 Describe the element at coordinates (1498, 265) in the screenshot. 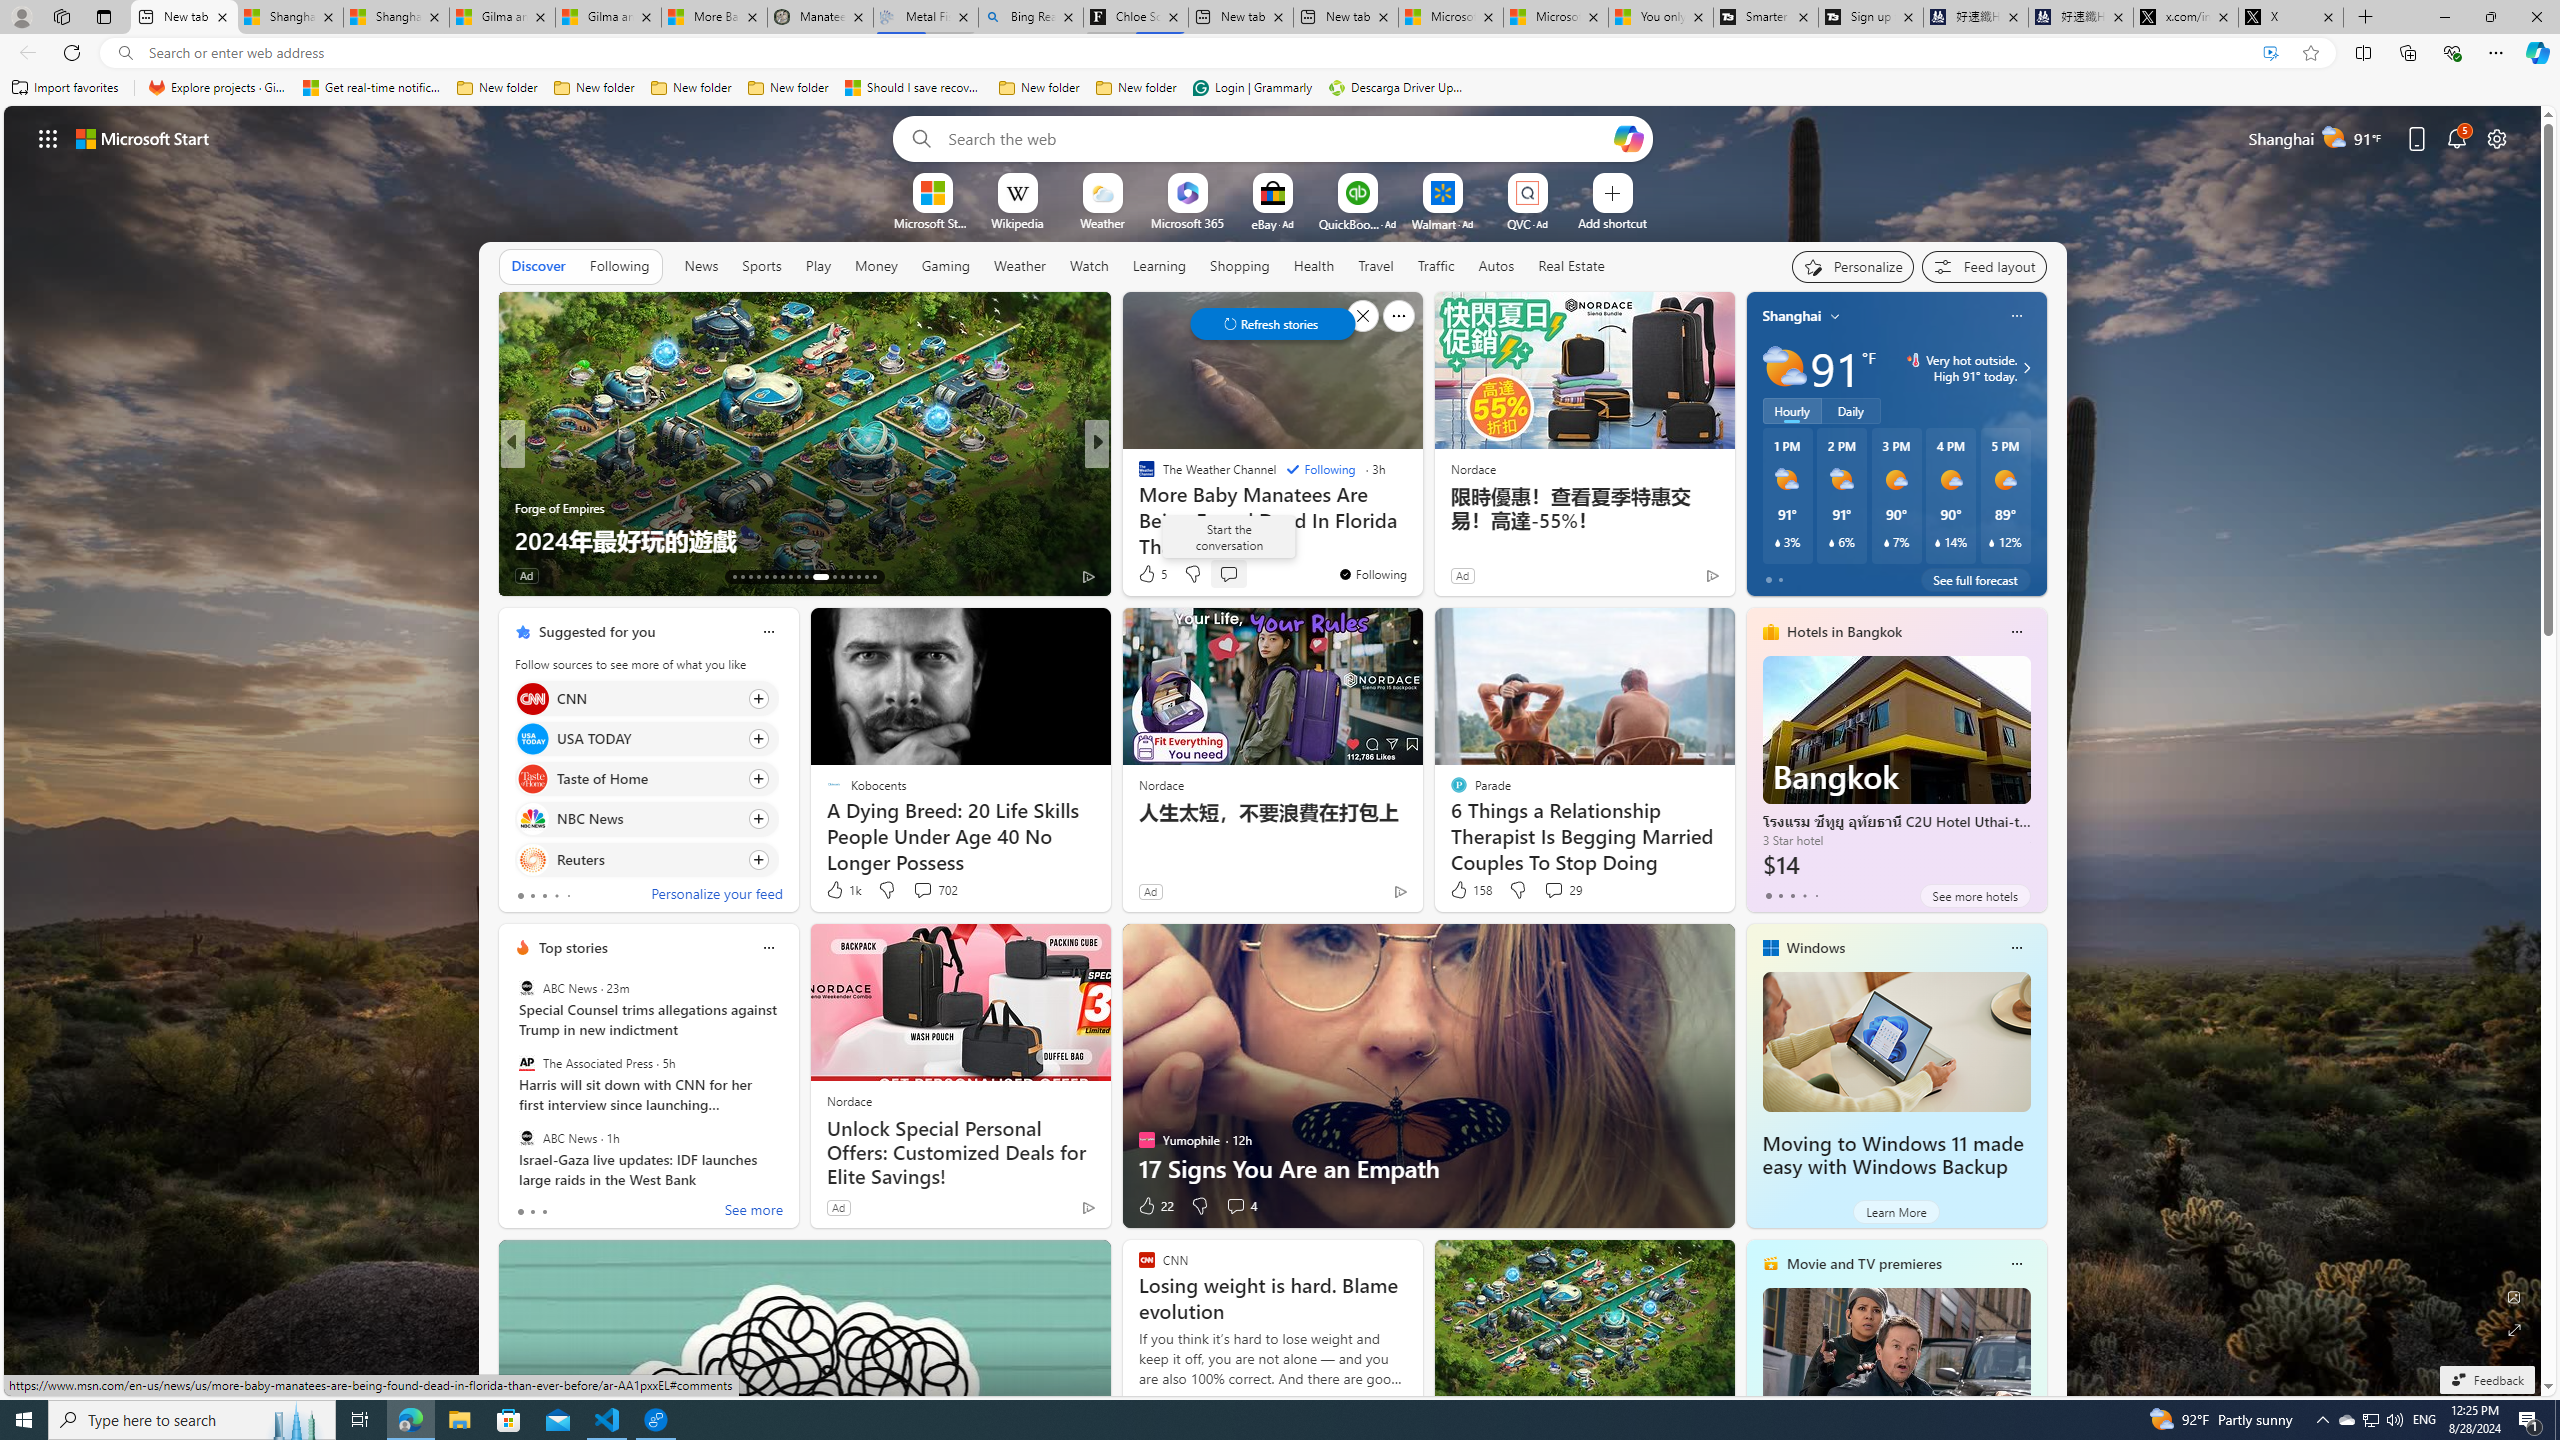

I see `Autos` at that location.